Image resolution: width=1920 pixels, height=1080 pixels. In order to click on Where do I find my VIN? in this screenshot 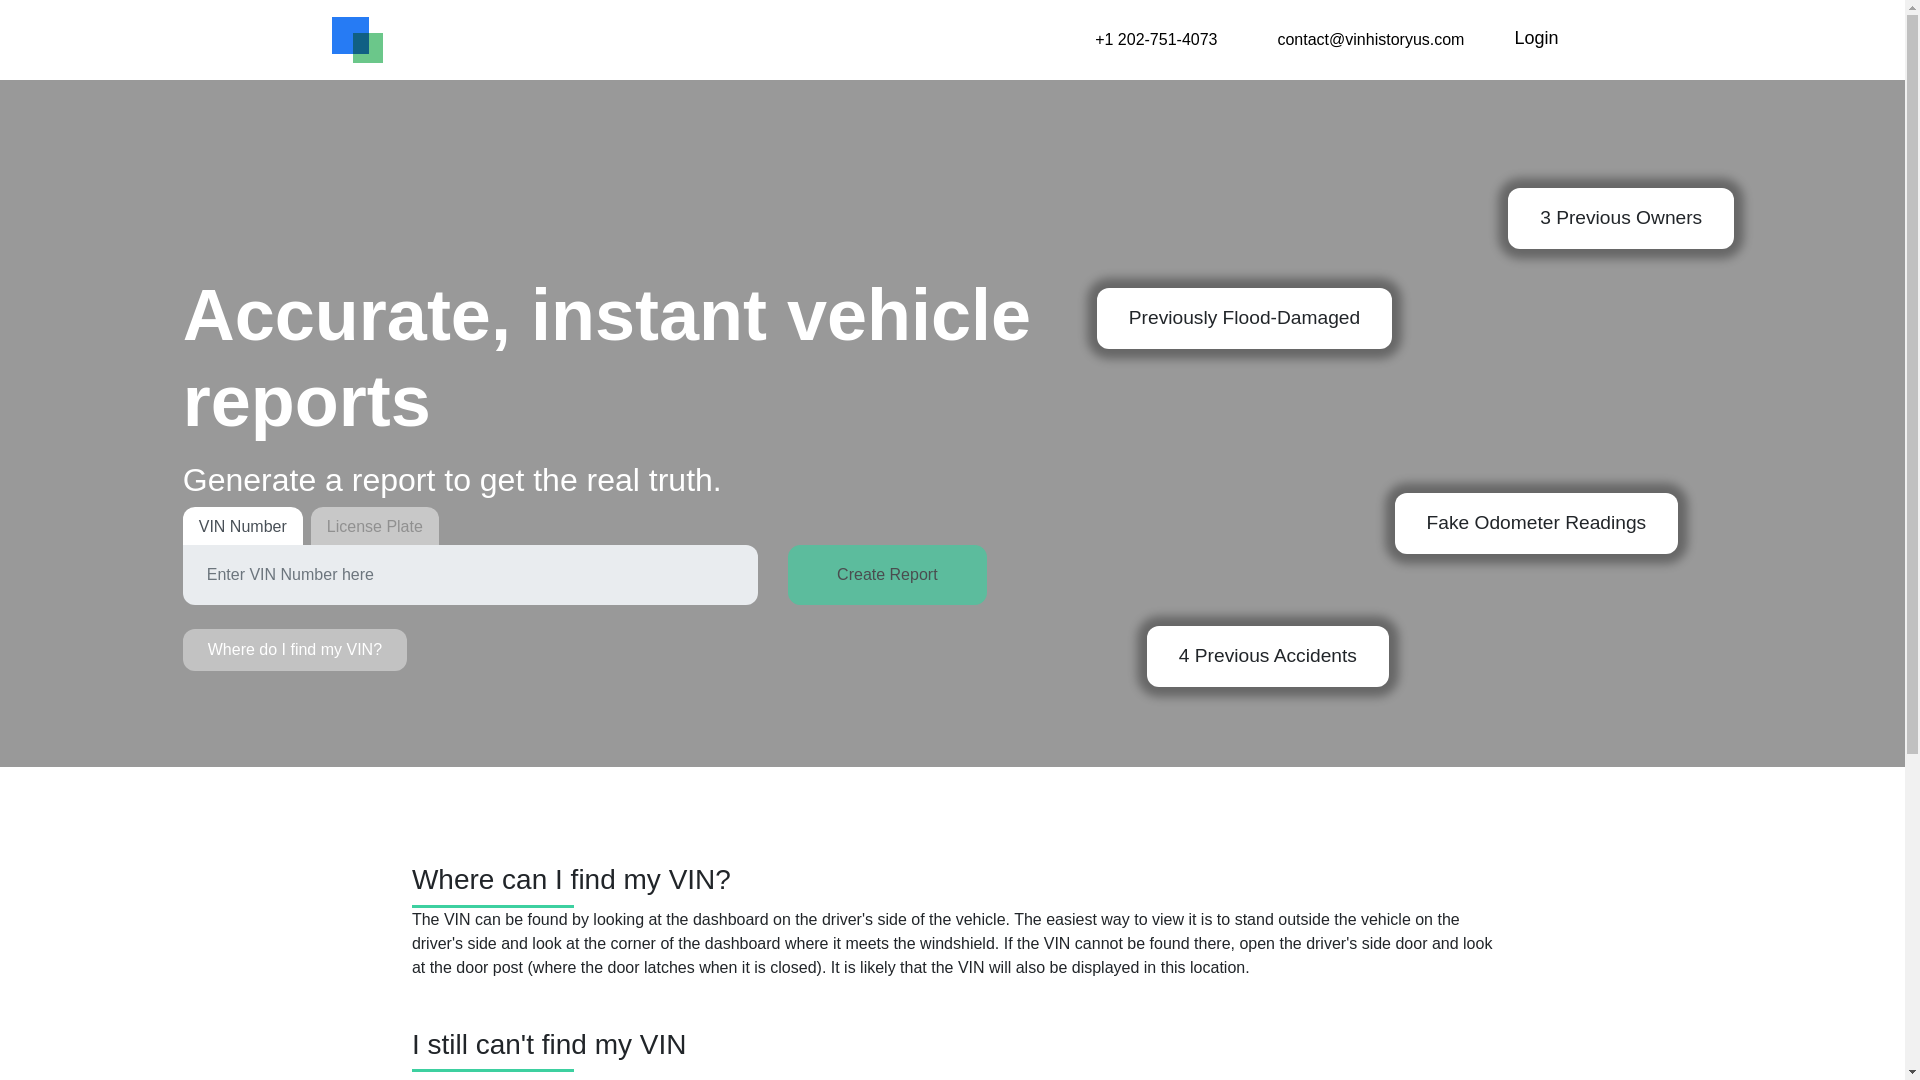, I will do `click(294, 649)`.